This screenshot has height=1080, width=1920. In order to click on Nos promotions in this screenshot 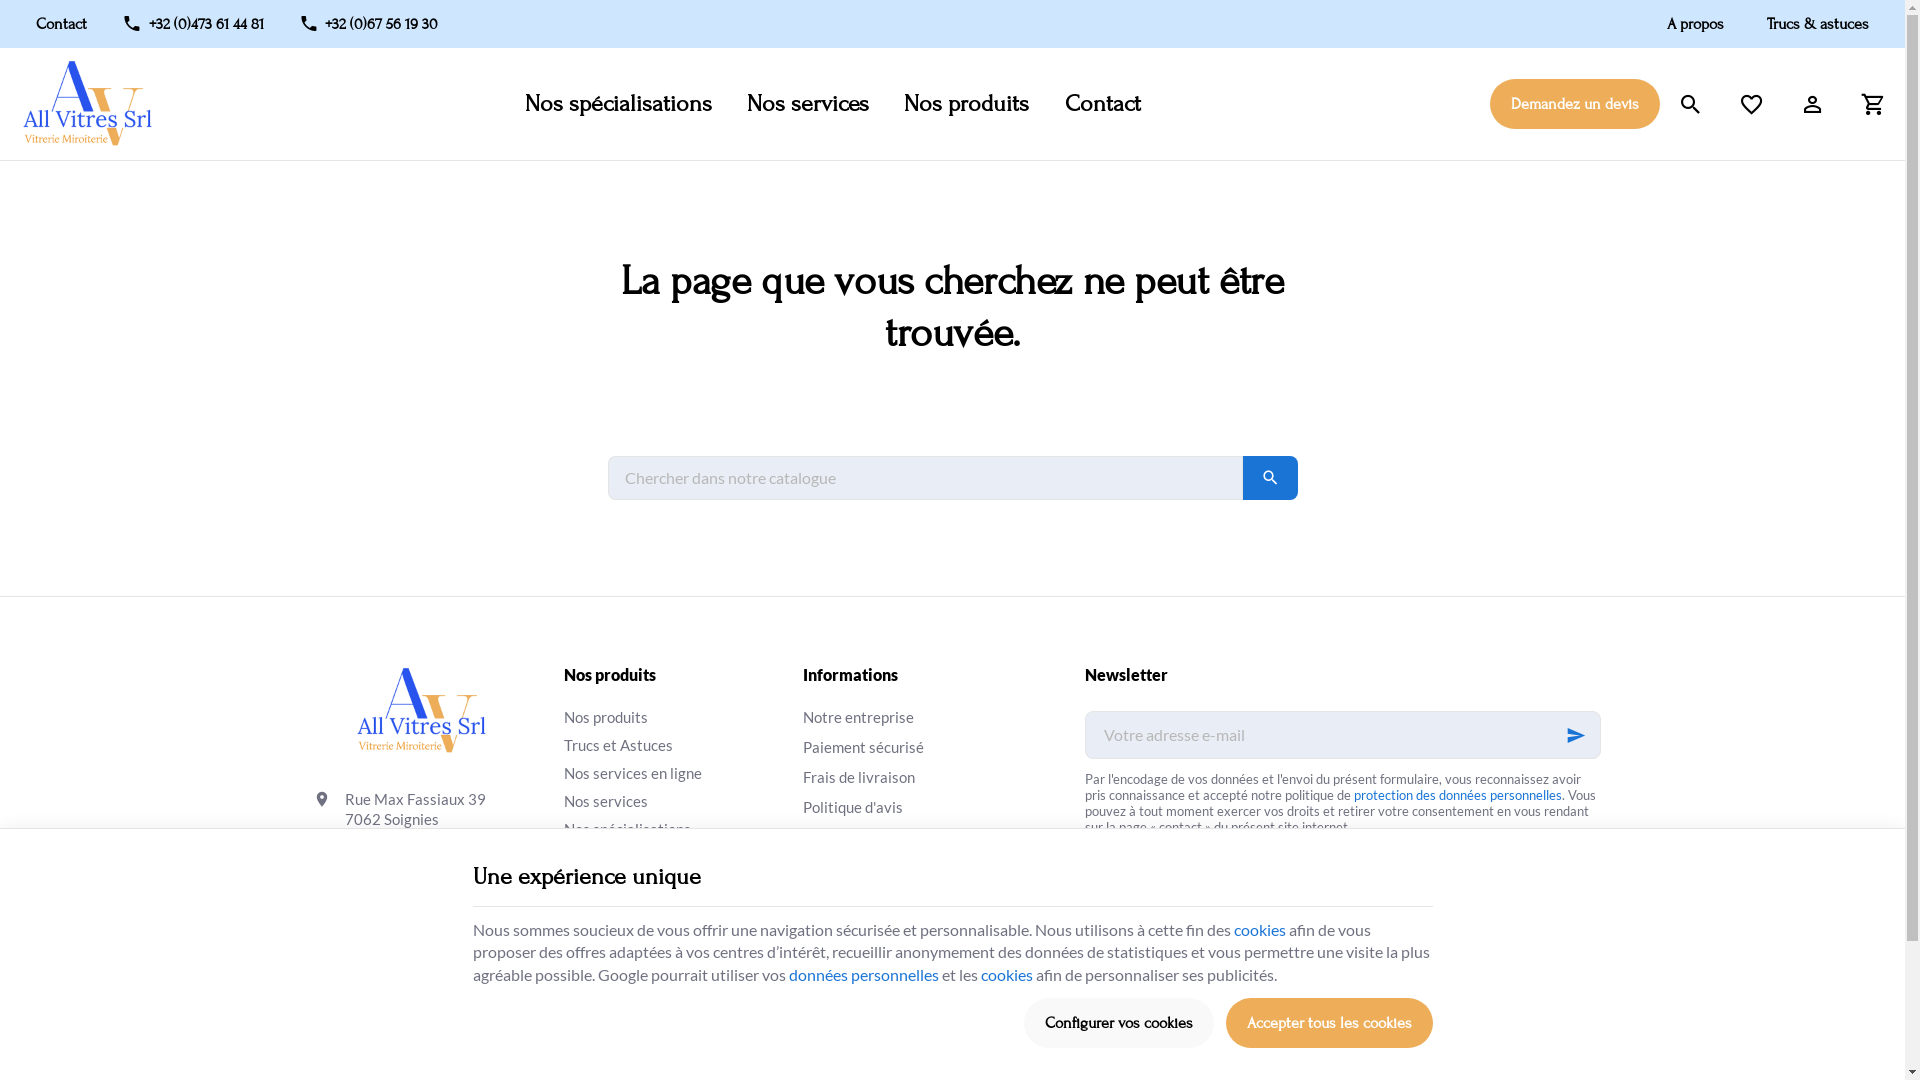, I will do `click(886, 838)`.